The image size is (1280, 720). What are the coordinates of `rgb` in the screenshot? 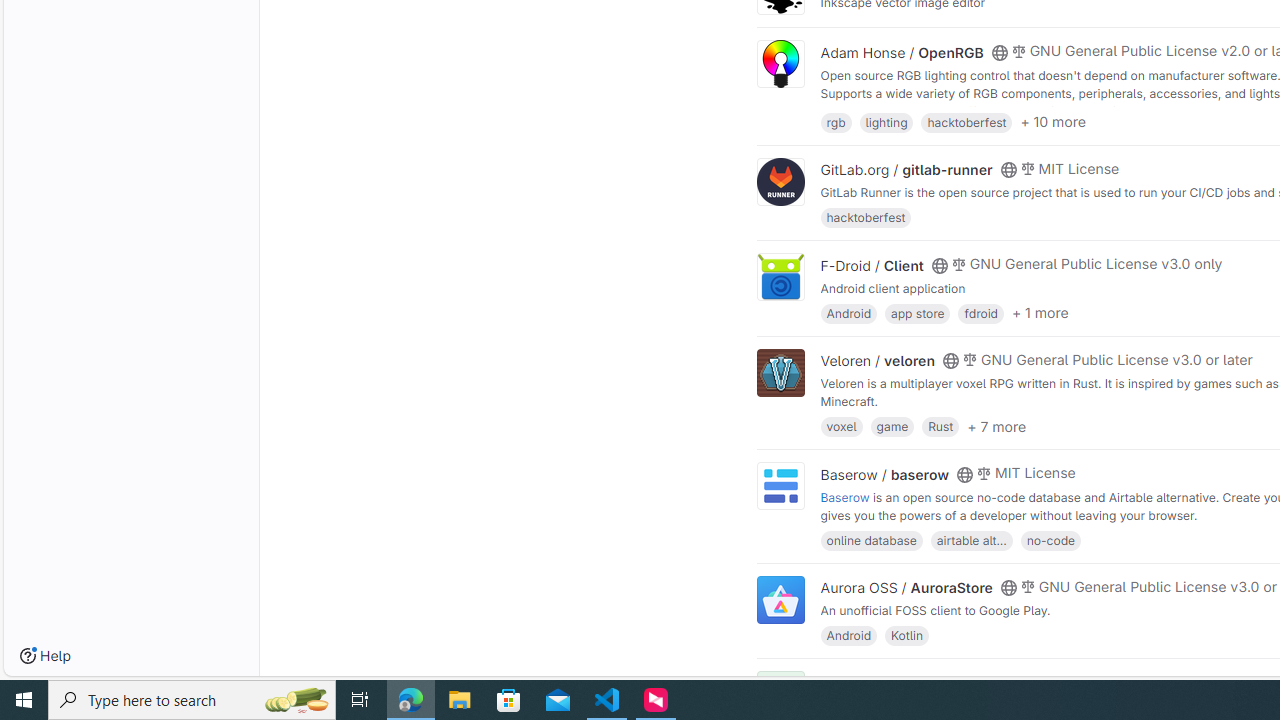 It's located at (836, 120).